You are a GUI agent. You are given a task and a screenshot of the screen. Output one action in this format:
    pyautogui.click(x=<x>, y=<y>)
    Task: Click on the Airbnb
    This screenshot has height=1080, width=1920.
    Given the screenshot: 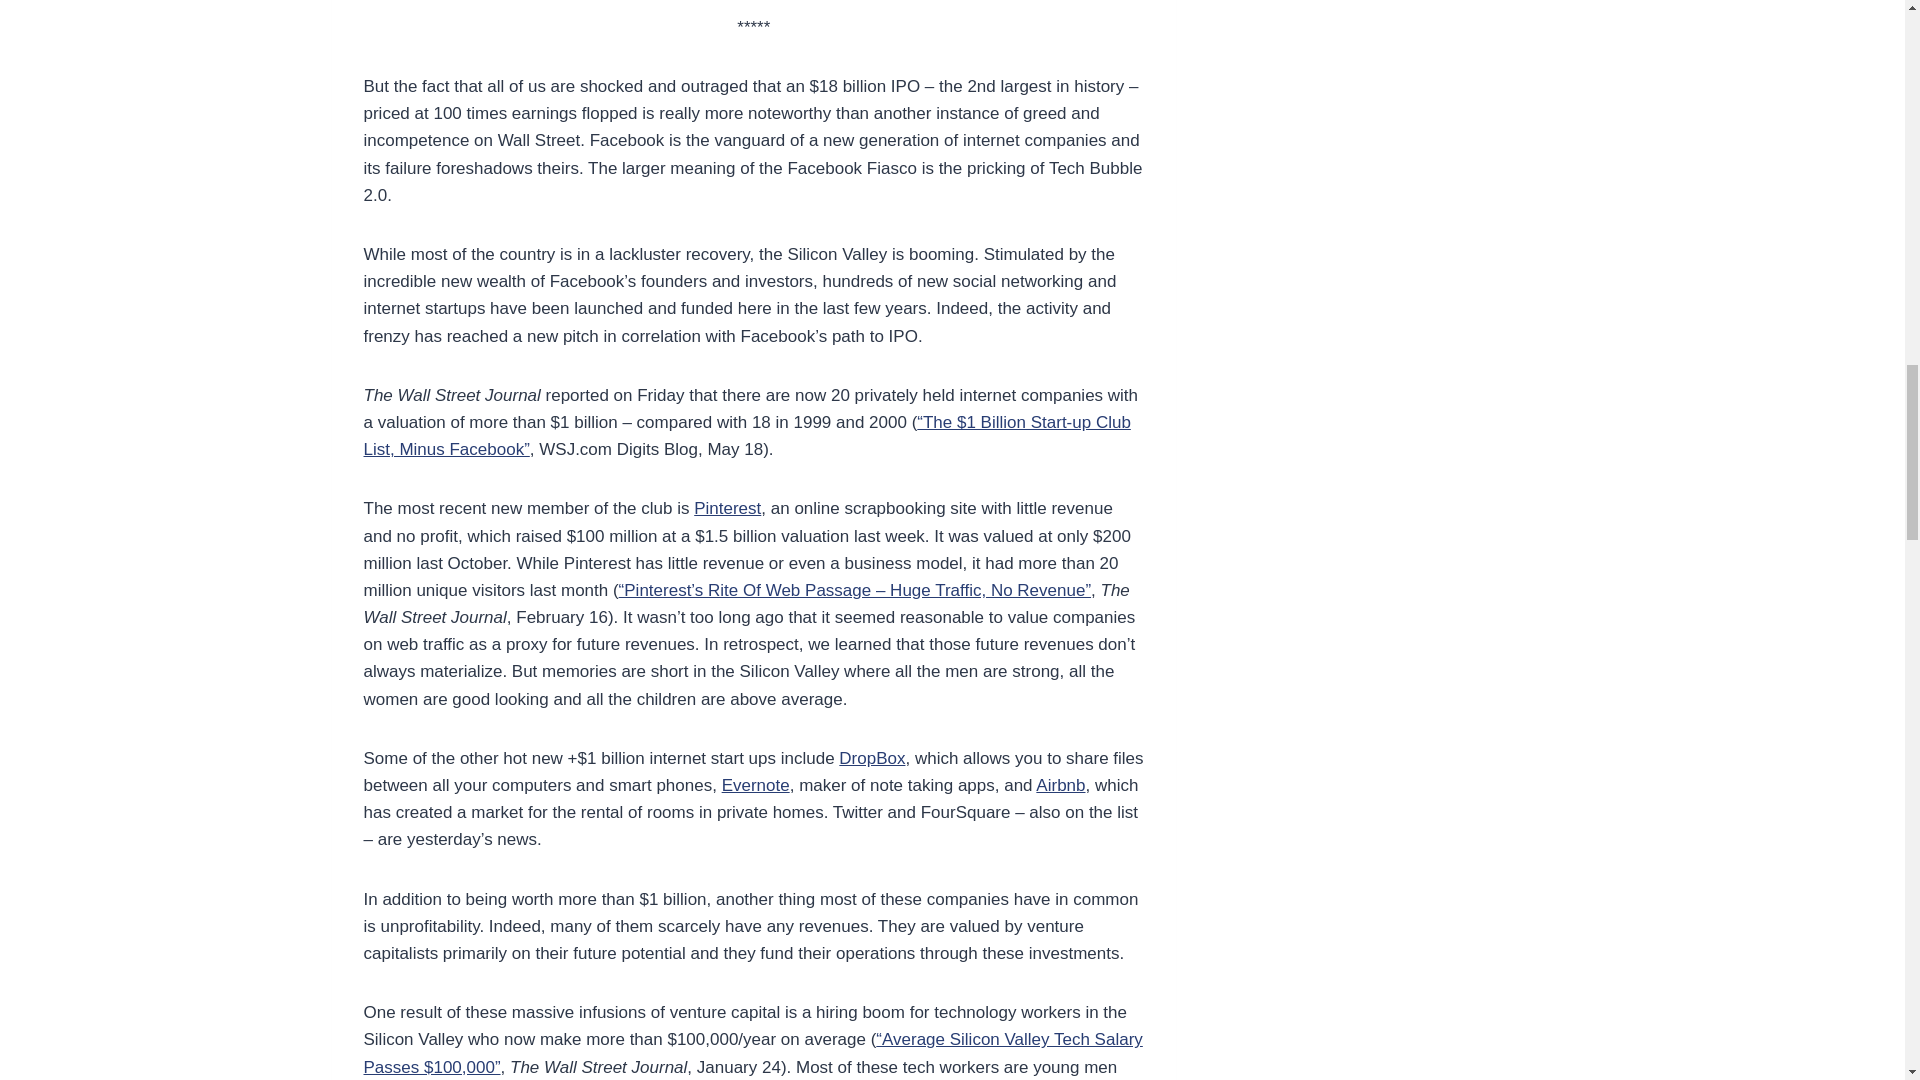 What is the action you would take?
    pyautogui.click(x=1060, y=785)
    